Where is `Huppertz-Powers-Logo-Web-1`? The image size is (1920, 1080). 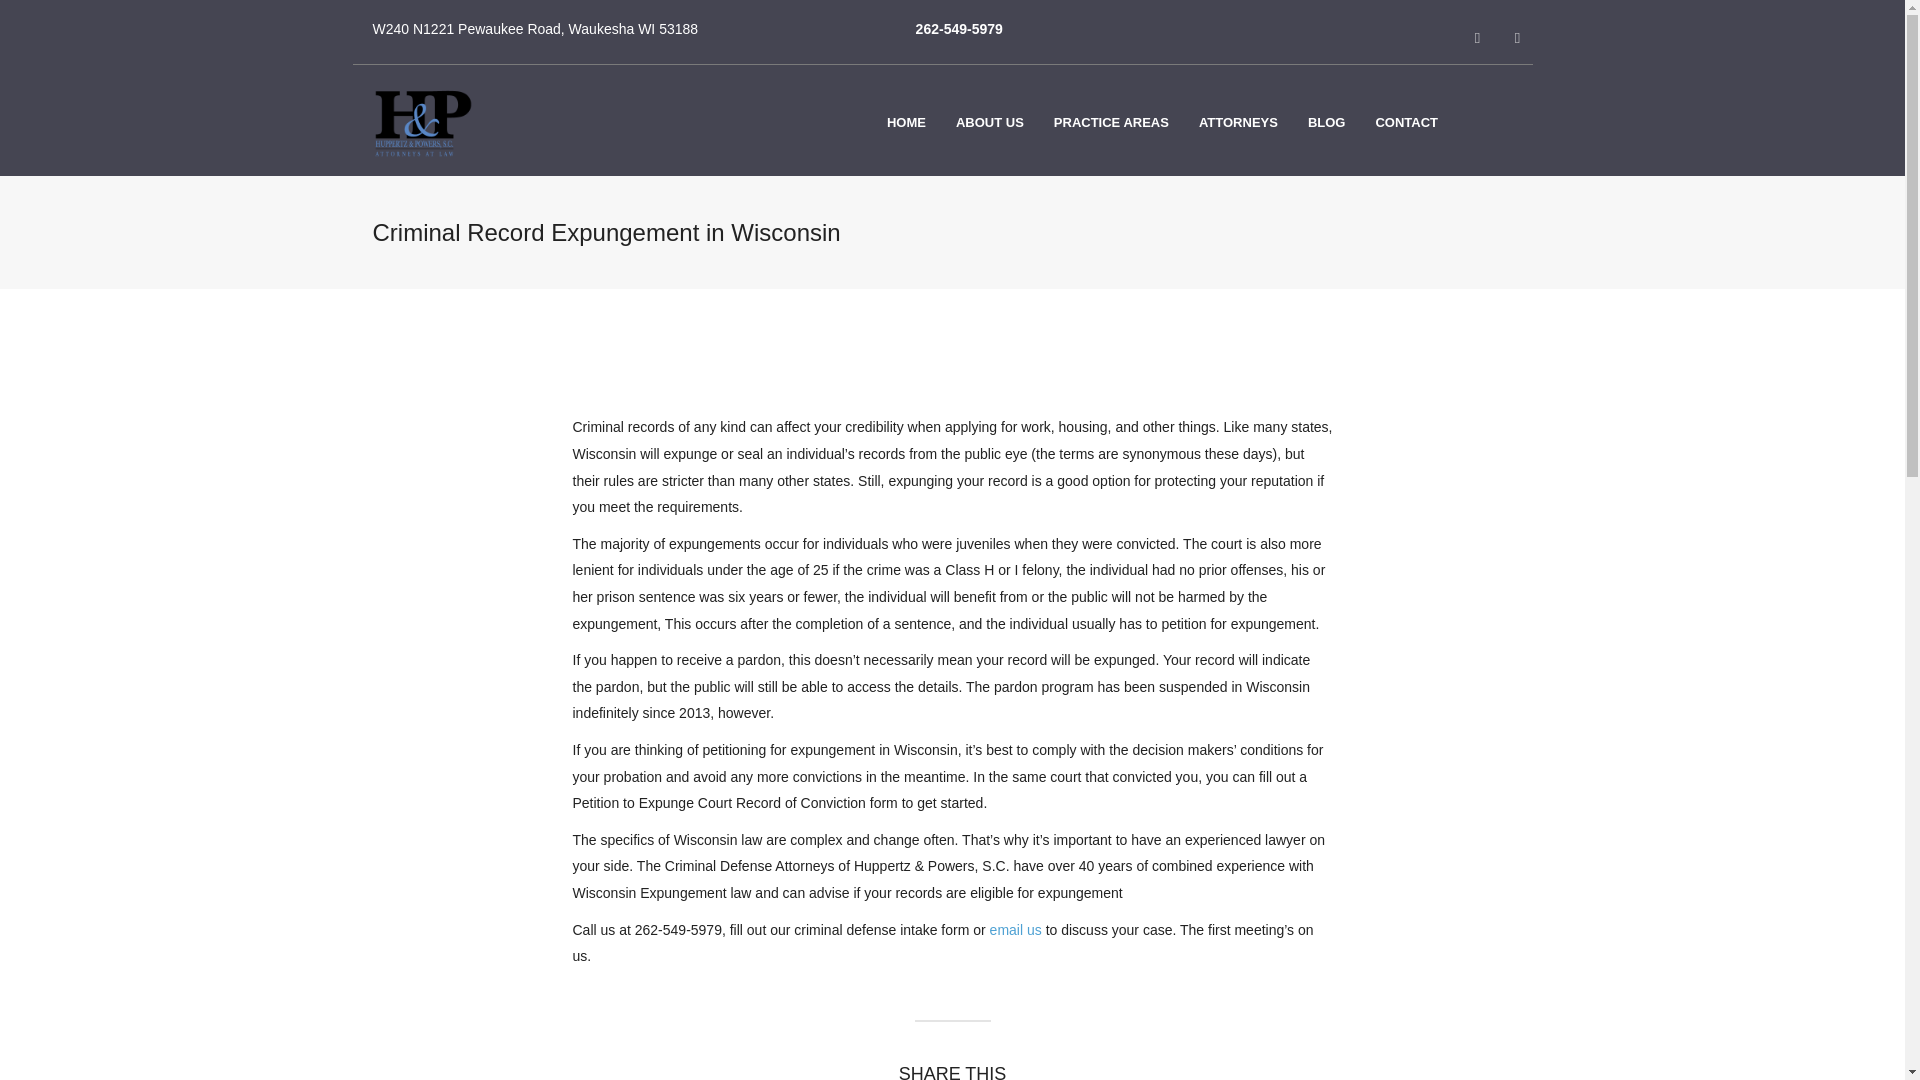 Huppertz-Powers-Logo-Web-1 is located at coordinates (422, 122).